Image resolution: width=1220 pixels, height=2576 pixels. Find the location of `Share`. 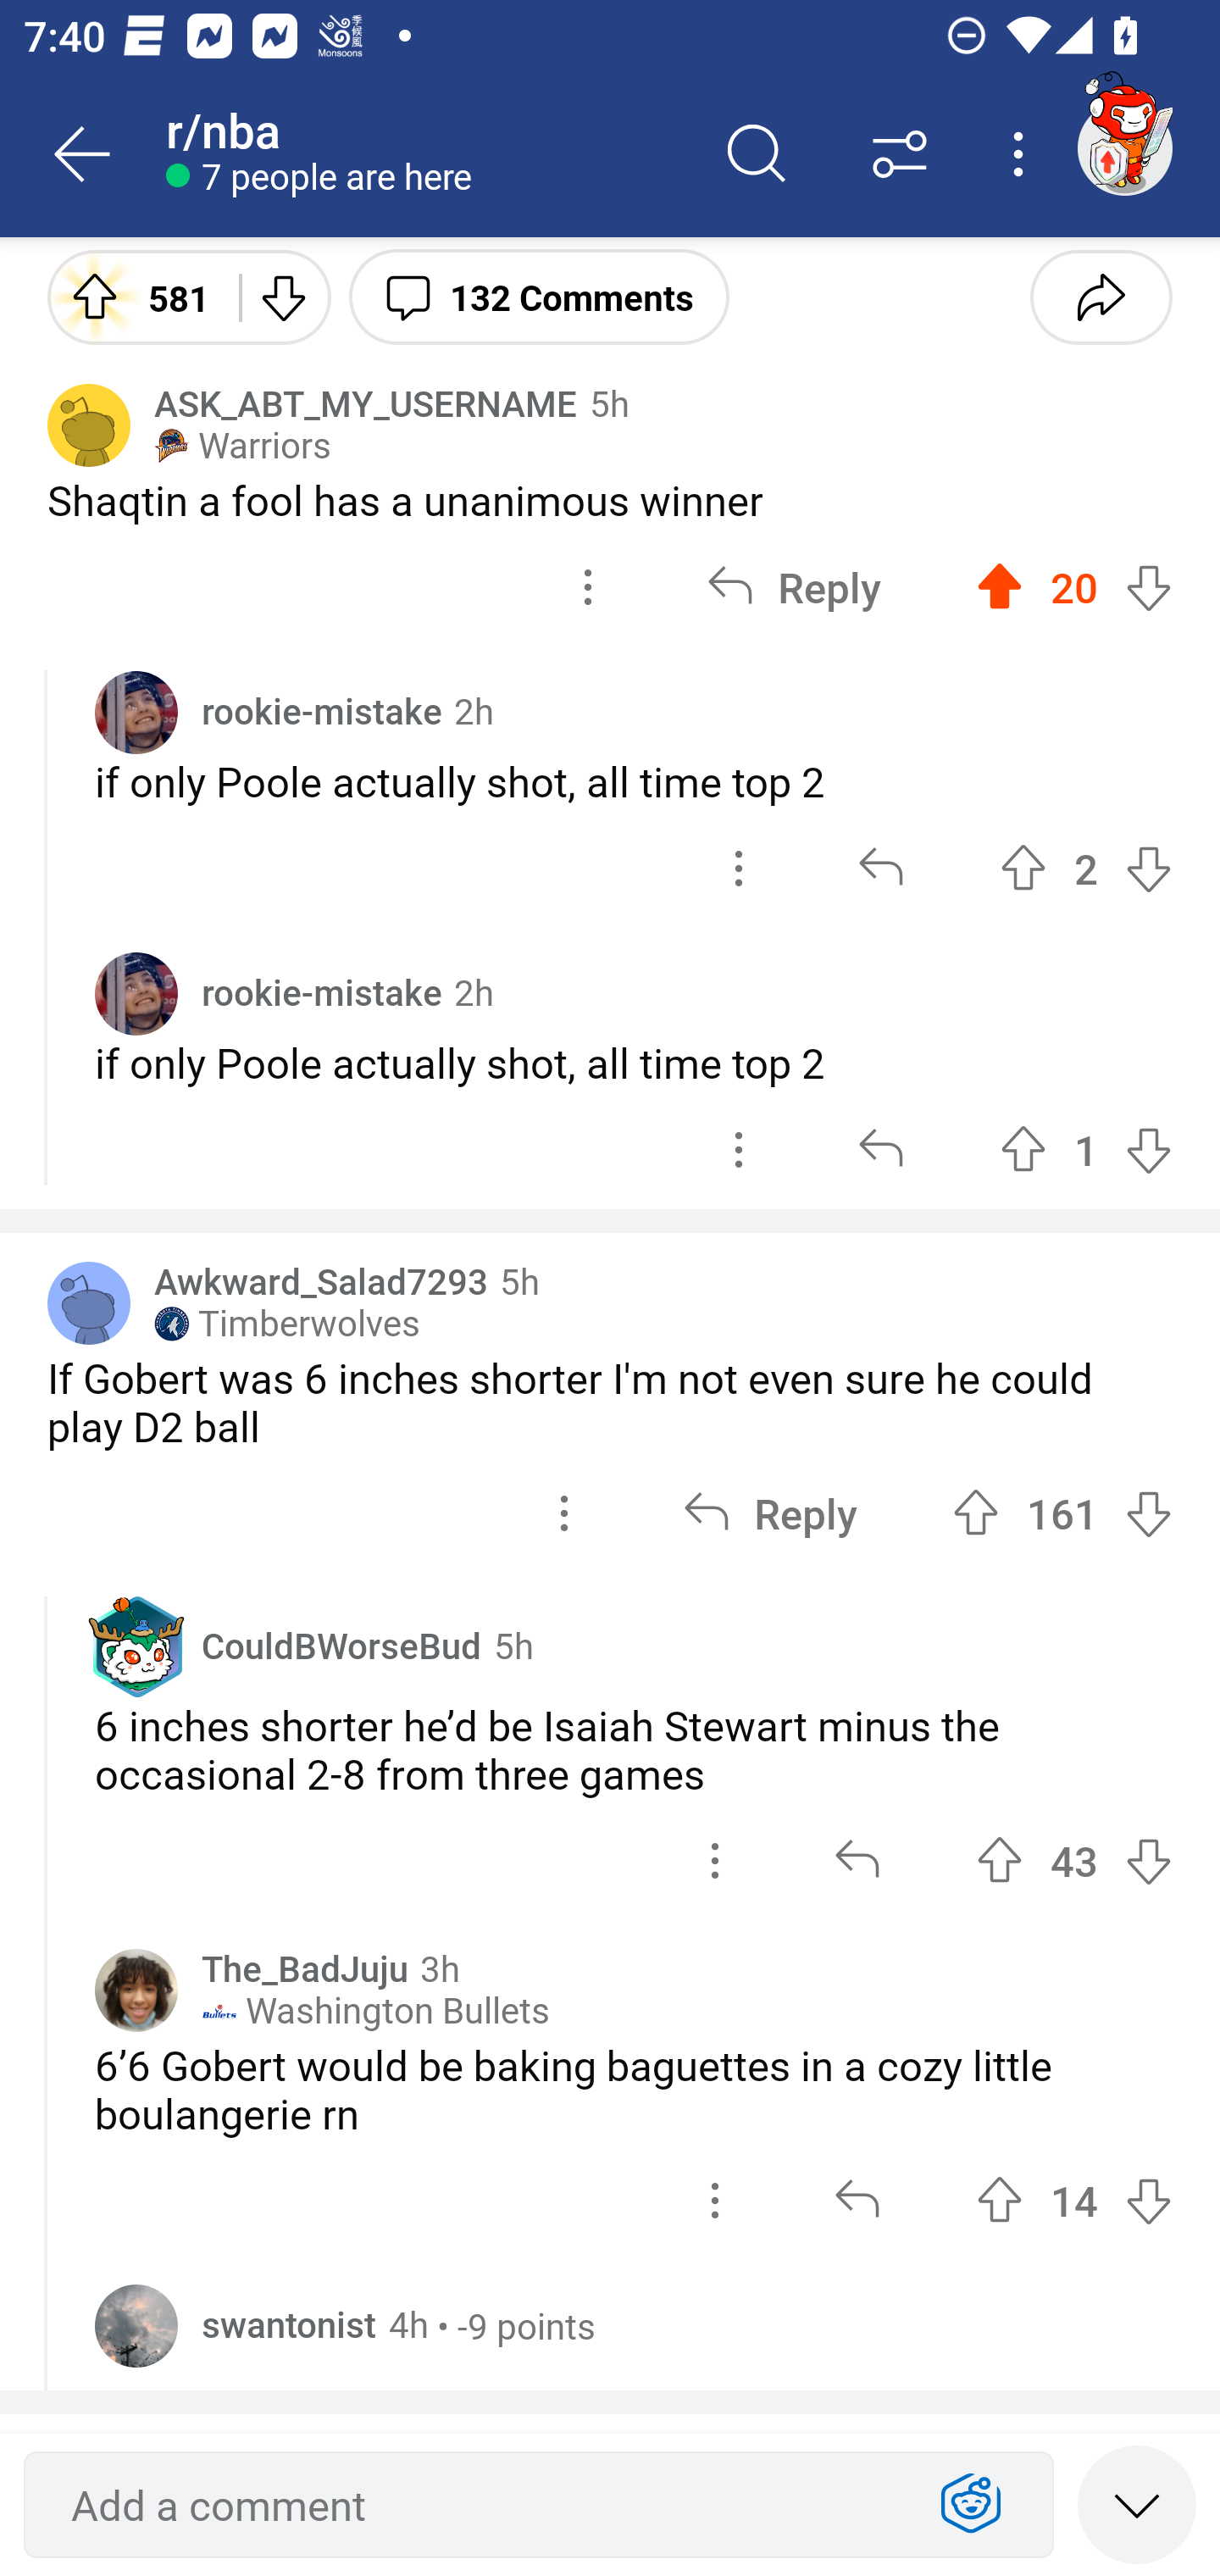

Share is located at coordinates (1101, 296).